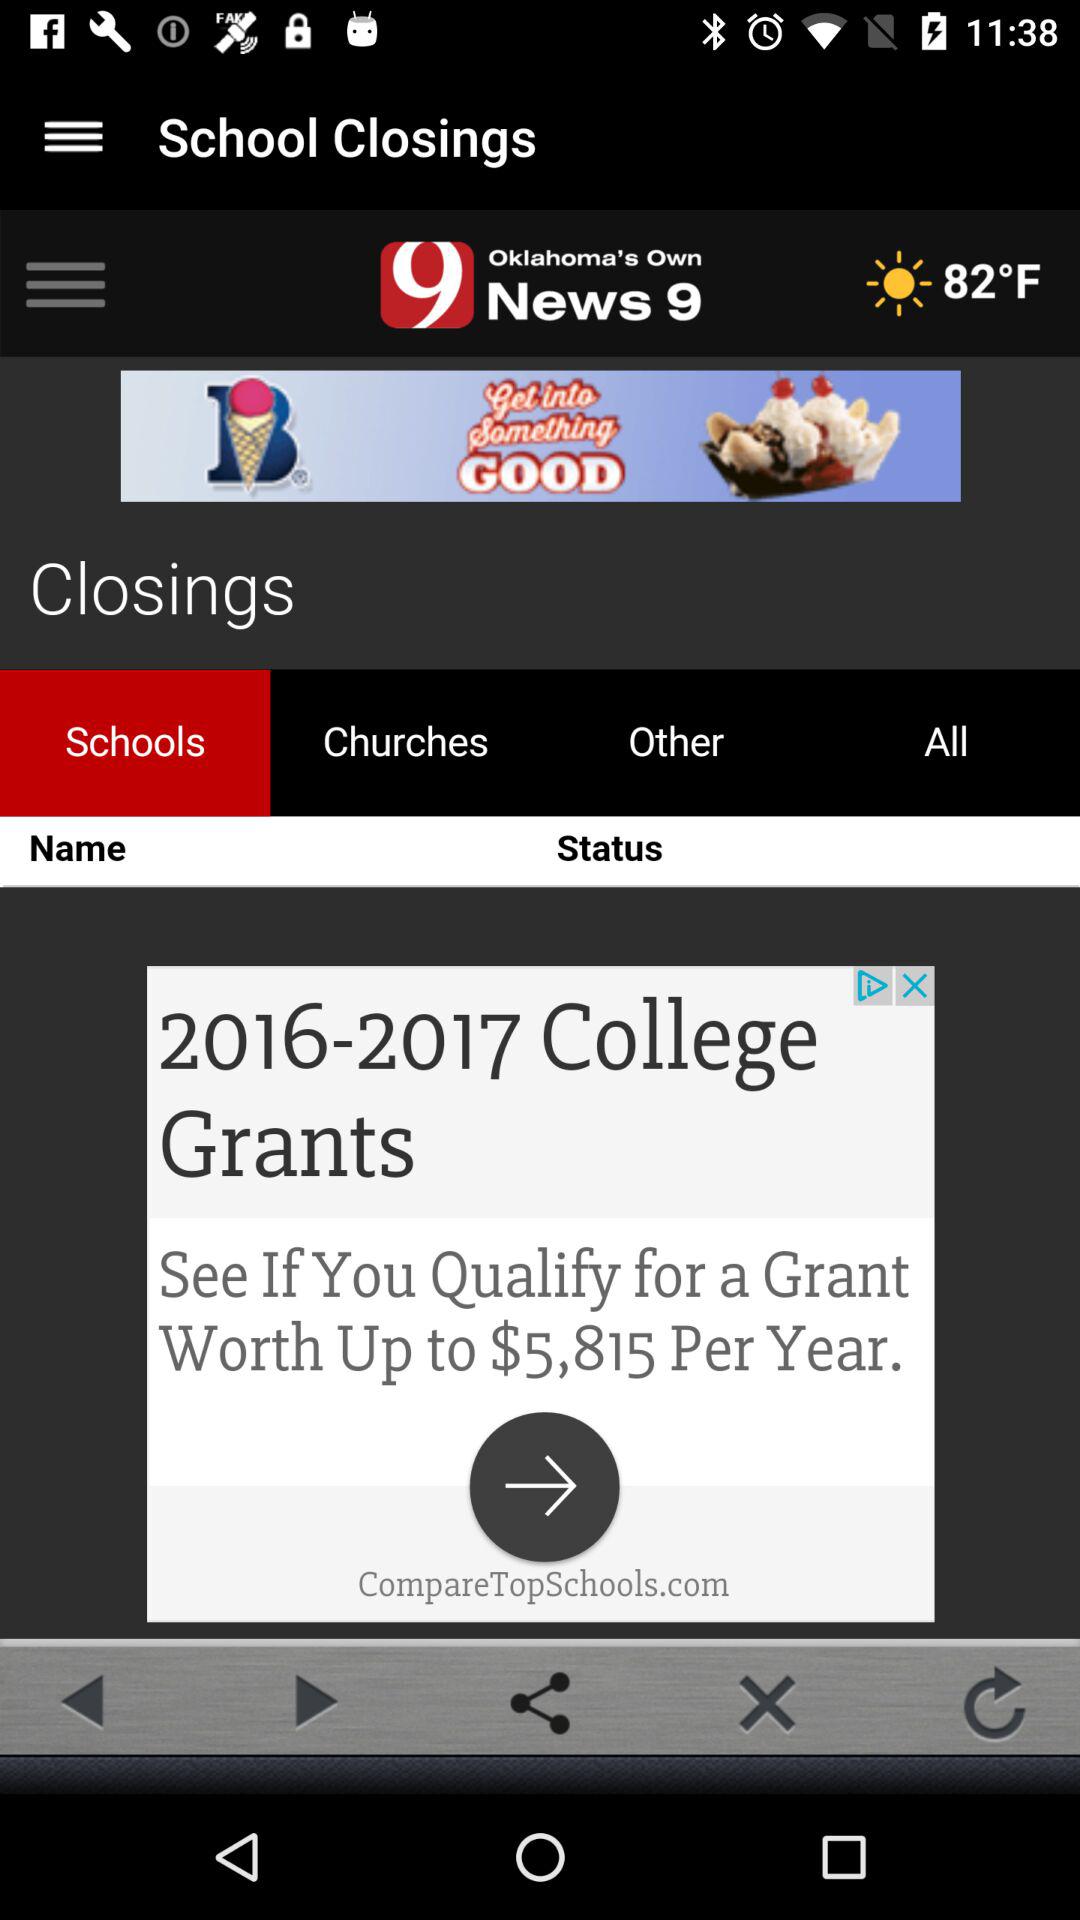 Image resolution: width=1080 pixels, height=1920 pixels. What do you see at coordinates (540, 1703) in the screenshot?
I see `share school closings` at bounding box center [540, 1703].